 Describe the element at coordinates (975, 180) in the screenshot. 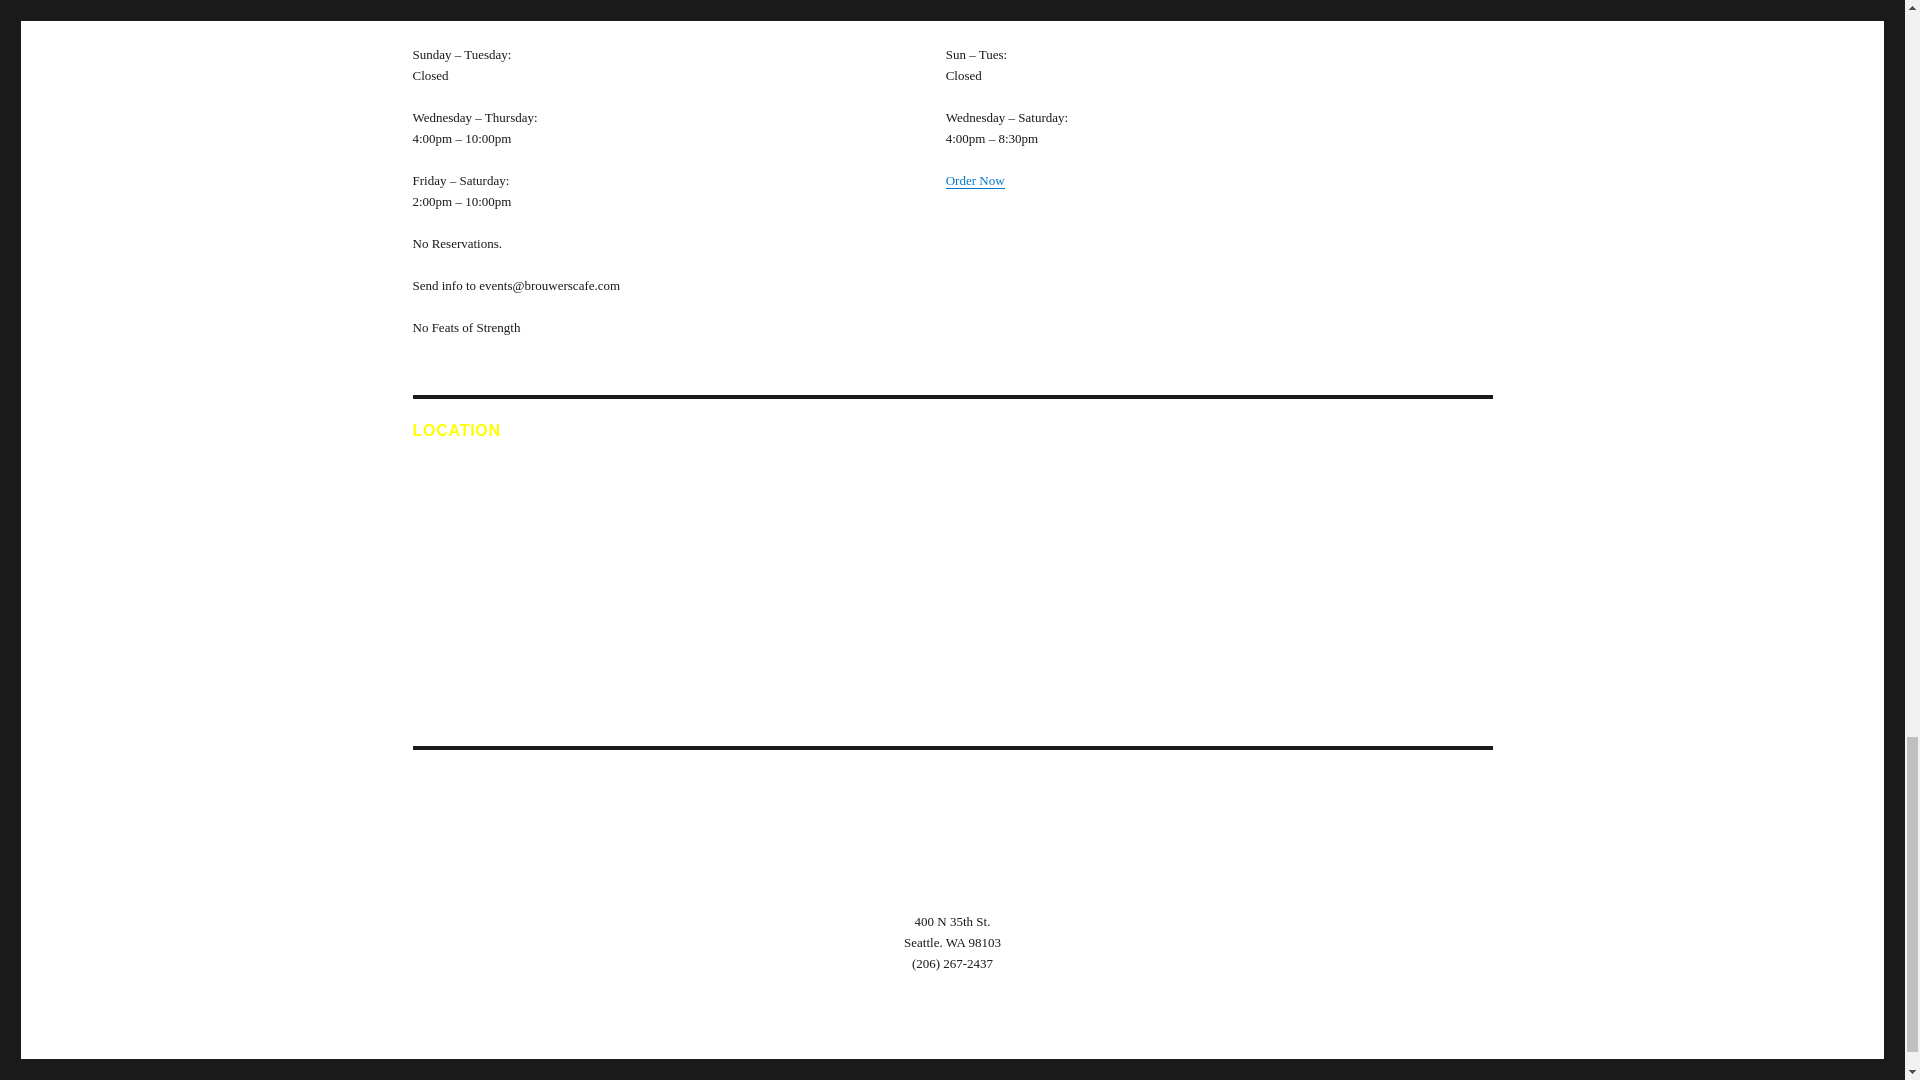

I see `Order Now` at that location.